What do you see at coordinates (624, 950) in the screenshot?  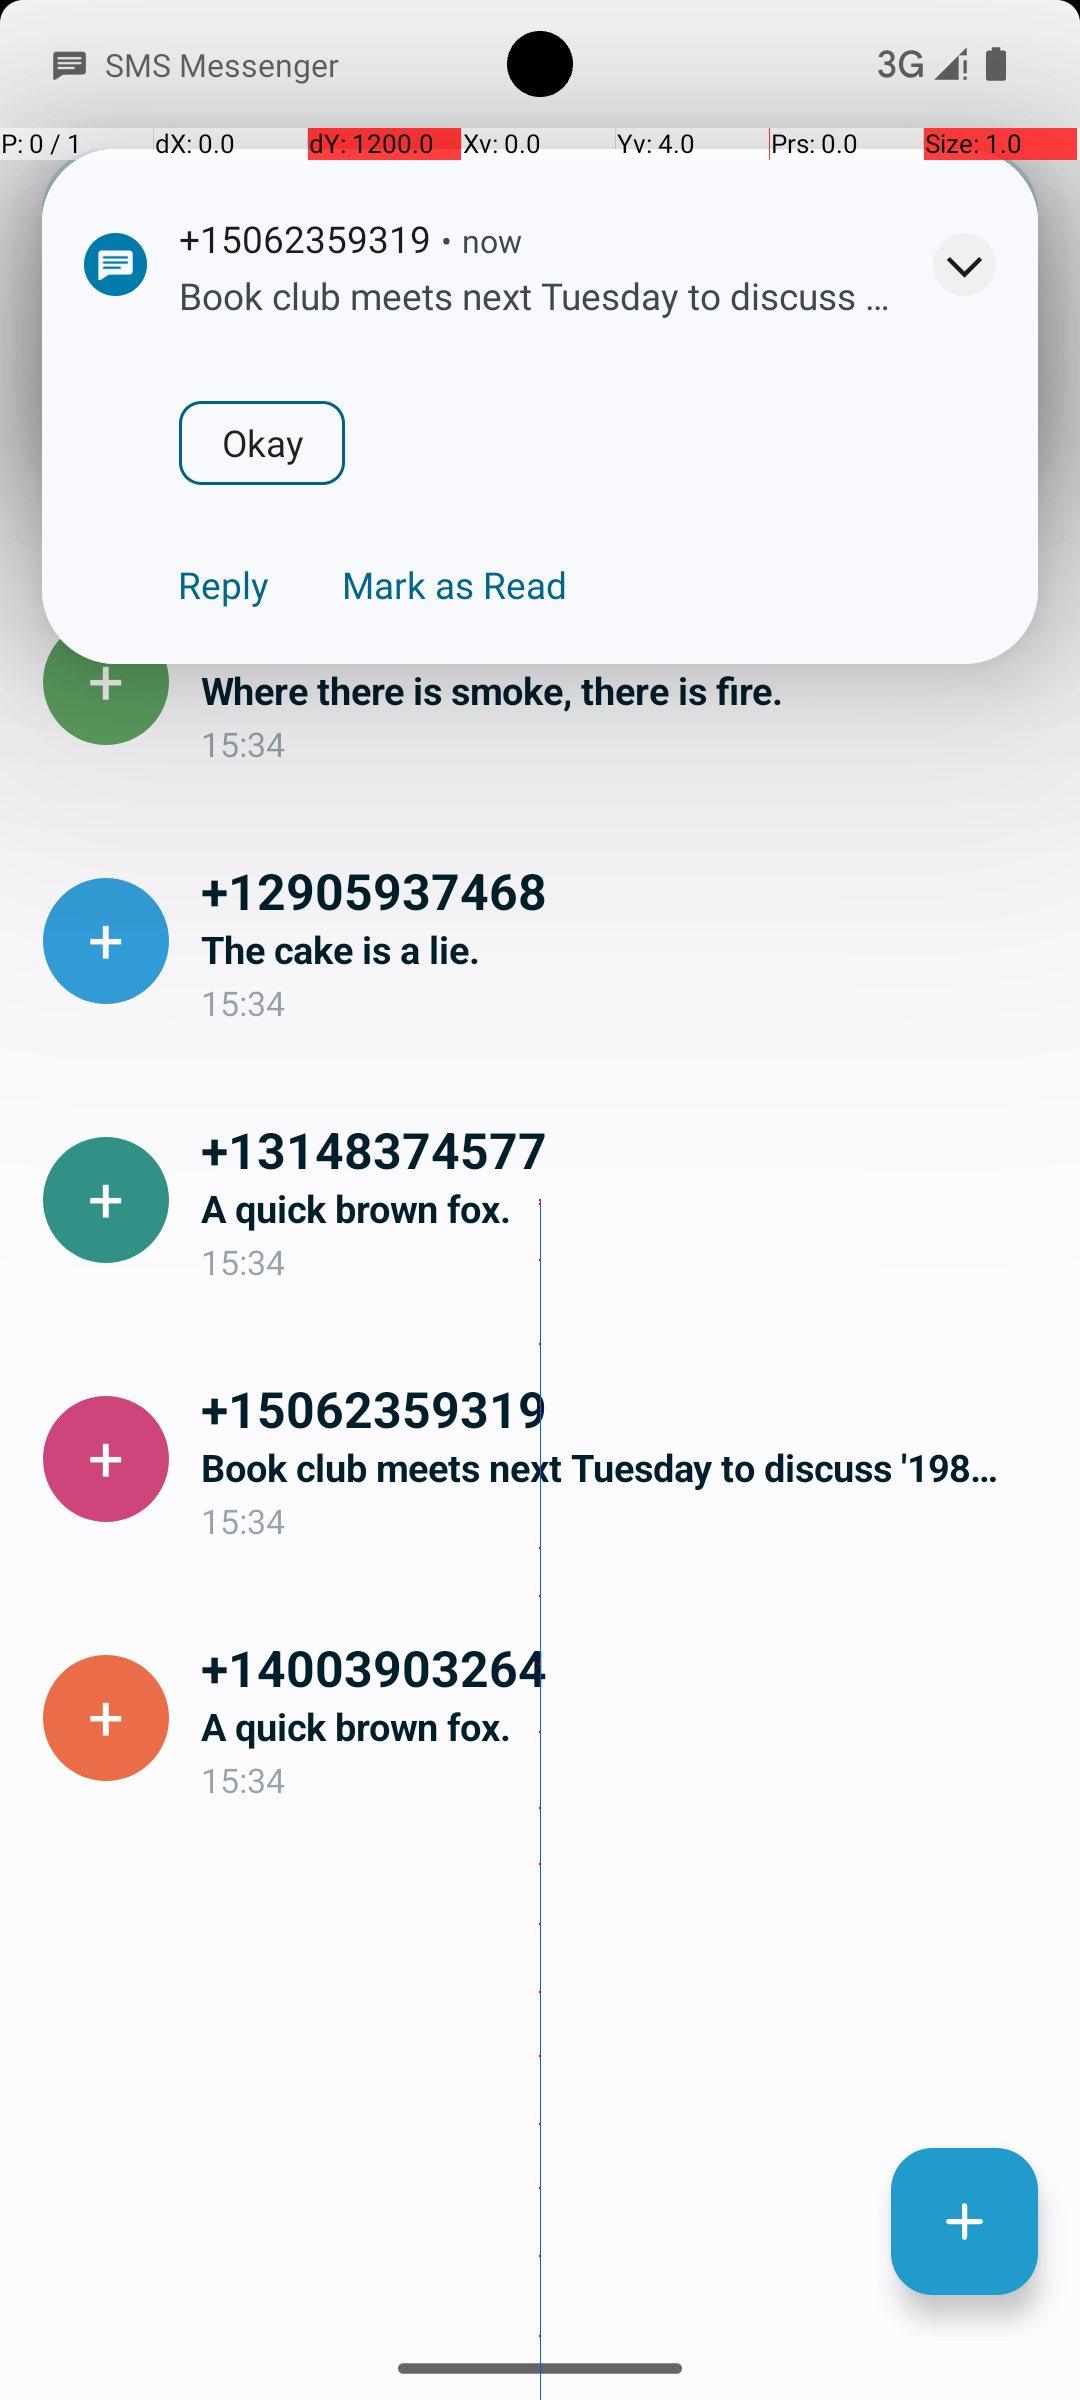 I see `The cake is a lie.` at bounding box center [624, 950].